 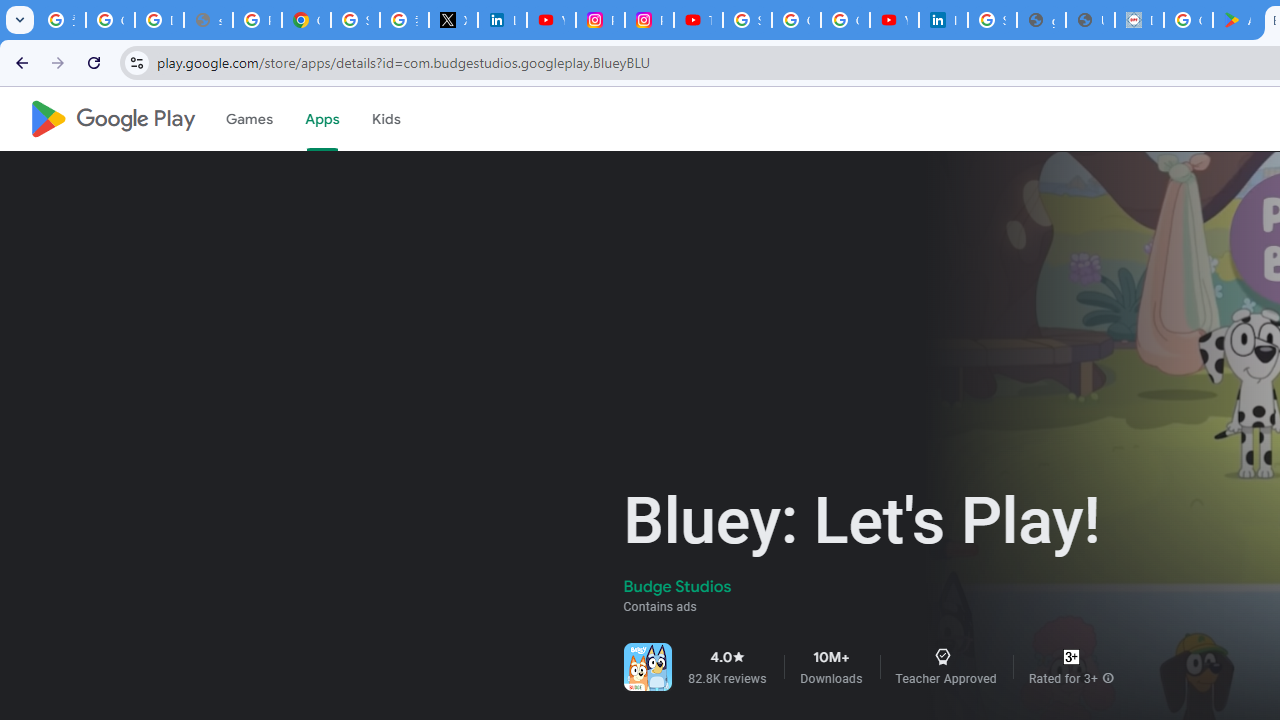 What do you see at coordinates (386, 119) in the screenshot?
I see `Kids` at bounding box center [386, 119].